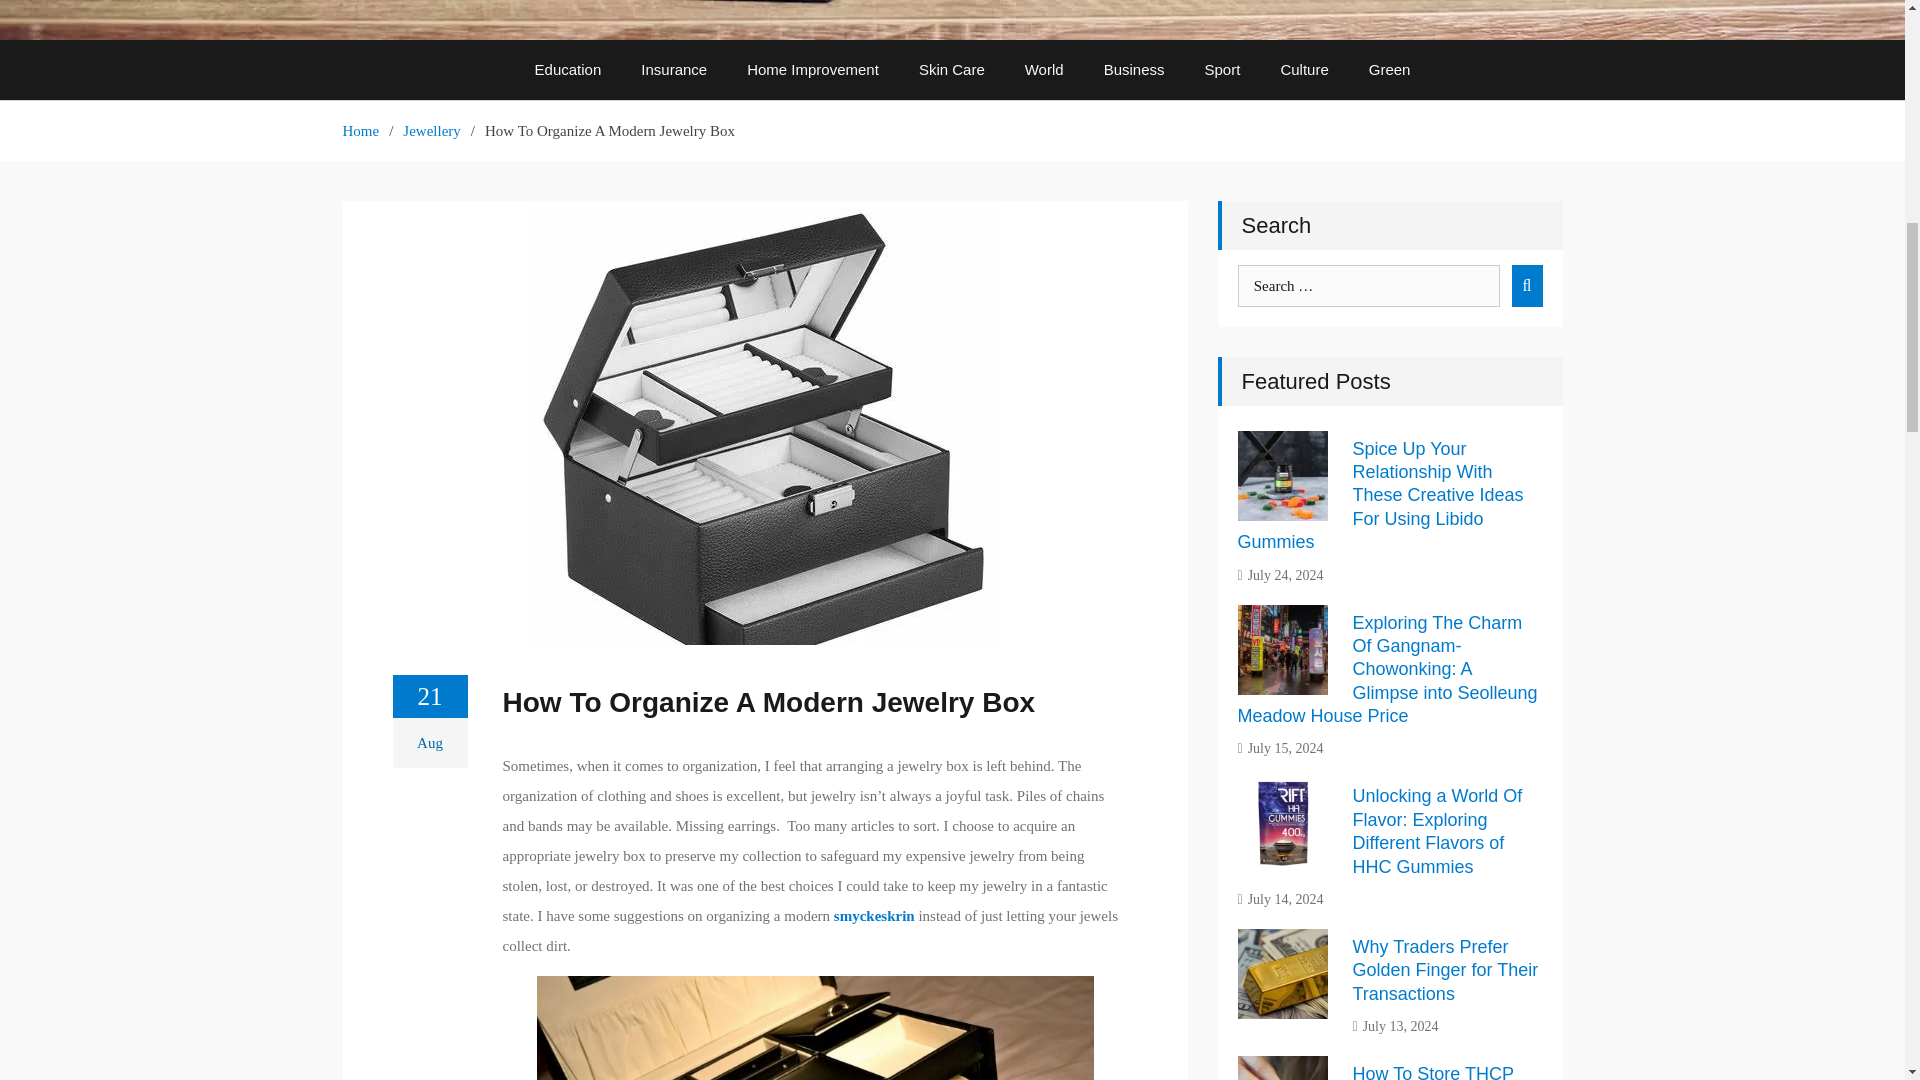  I want to click on Skin Care, so click(951, 70).